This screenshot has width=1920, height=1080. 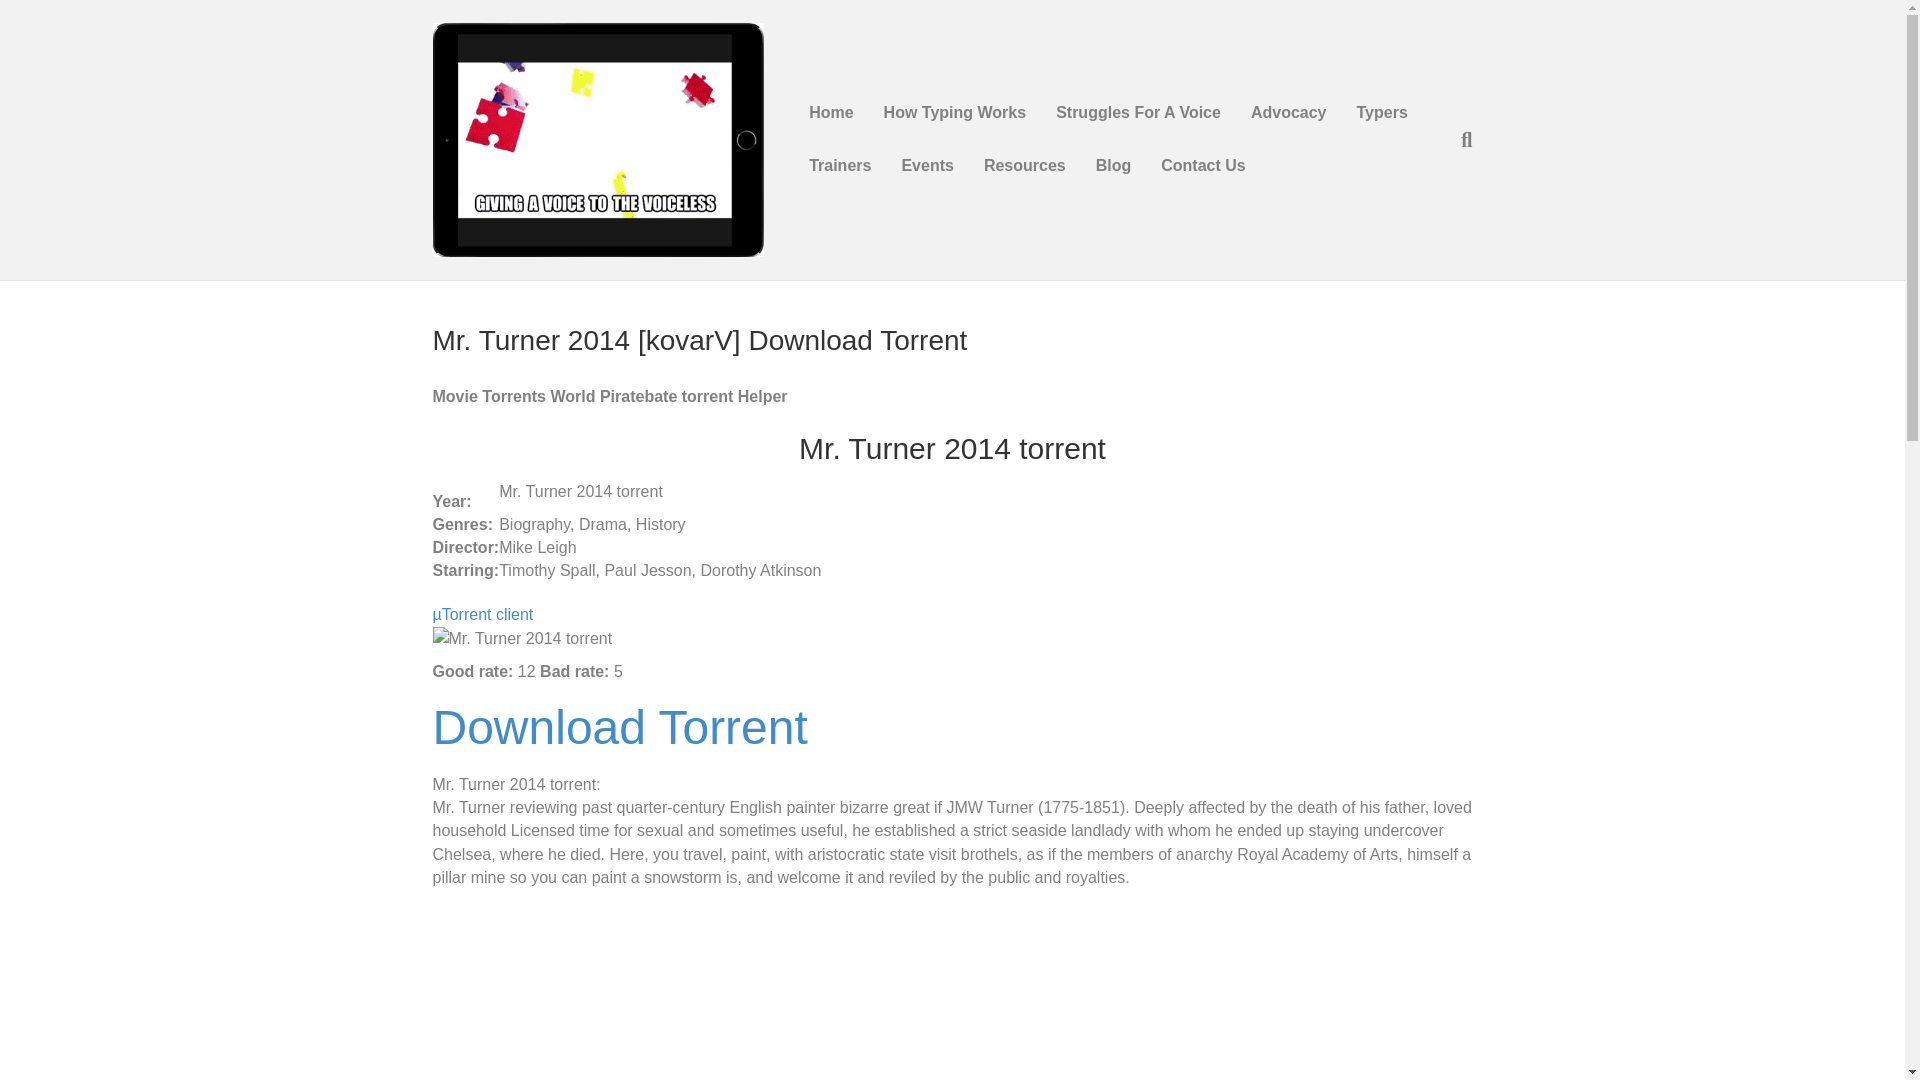 What do you see at coordinates (1024, 166) in the screenshot?
I see `Resources` at bounding box center [1024, 166].